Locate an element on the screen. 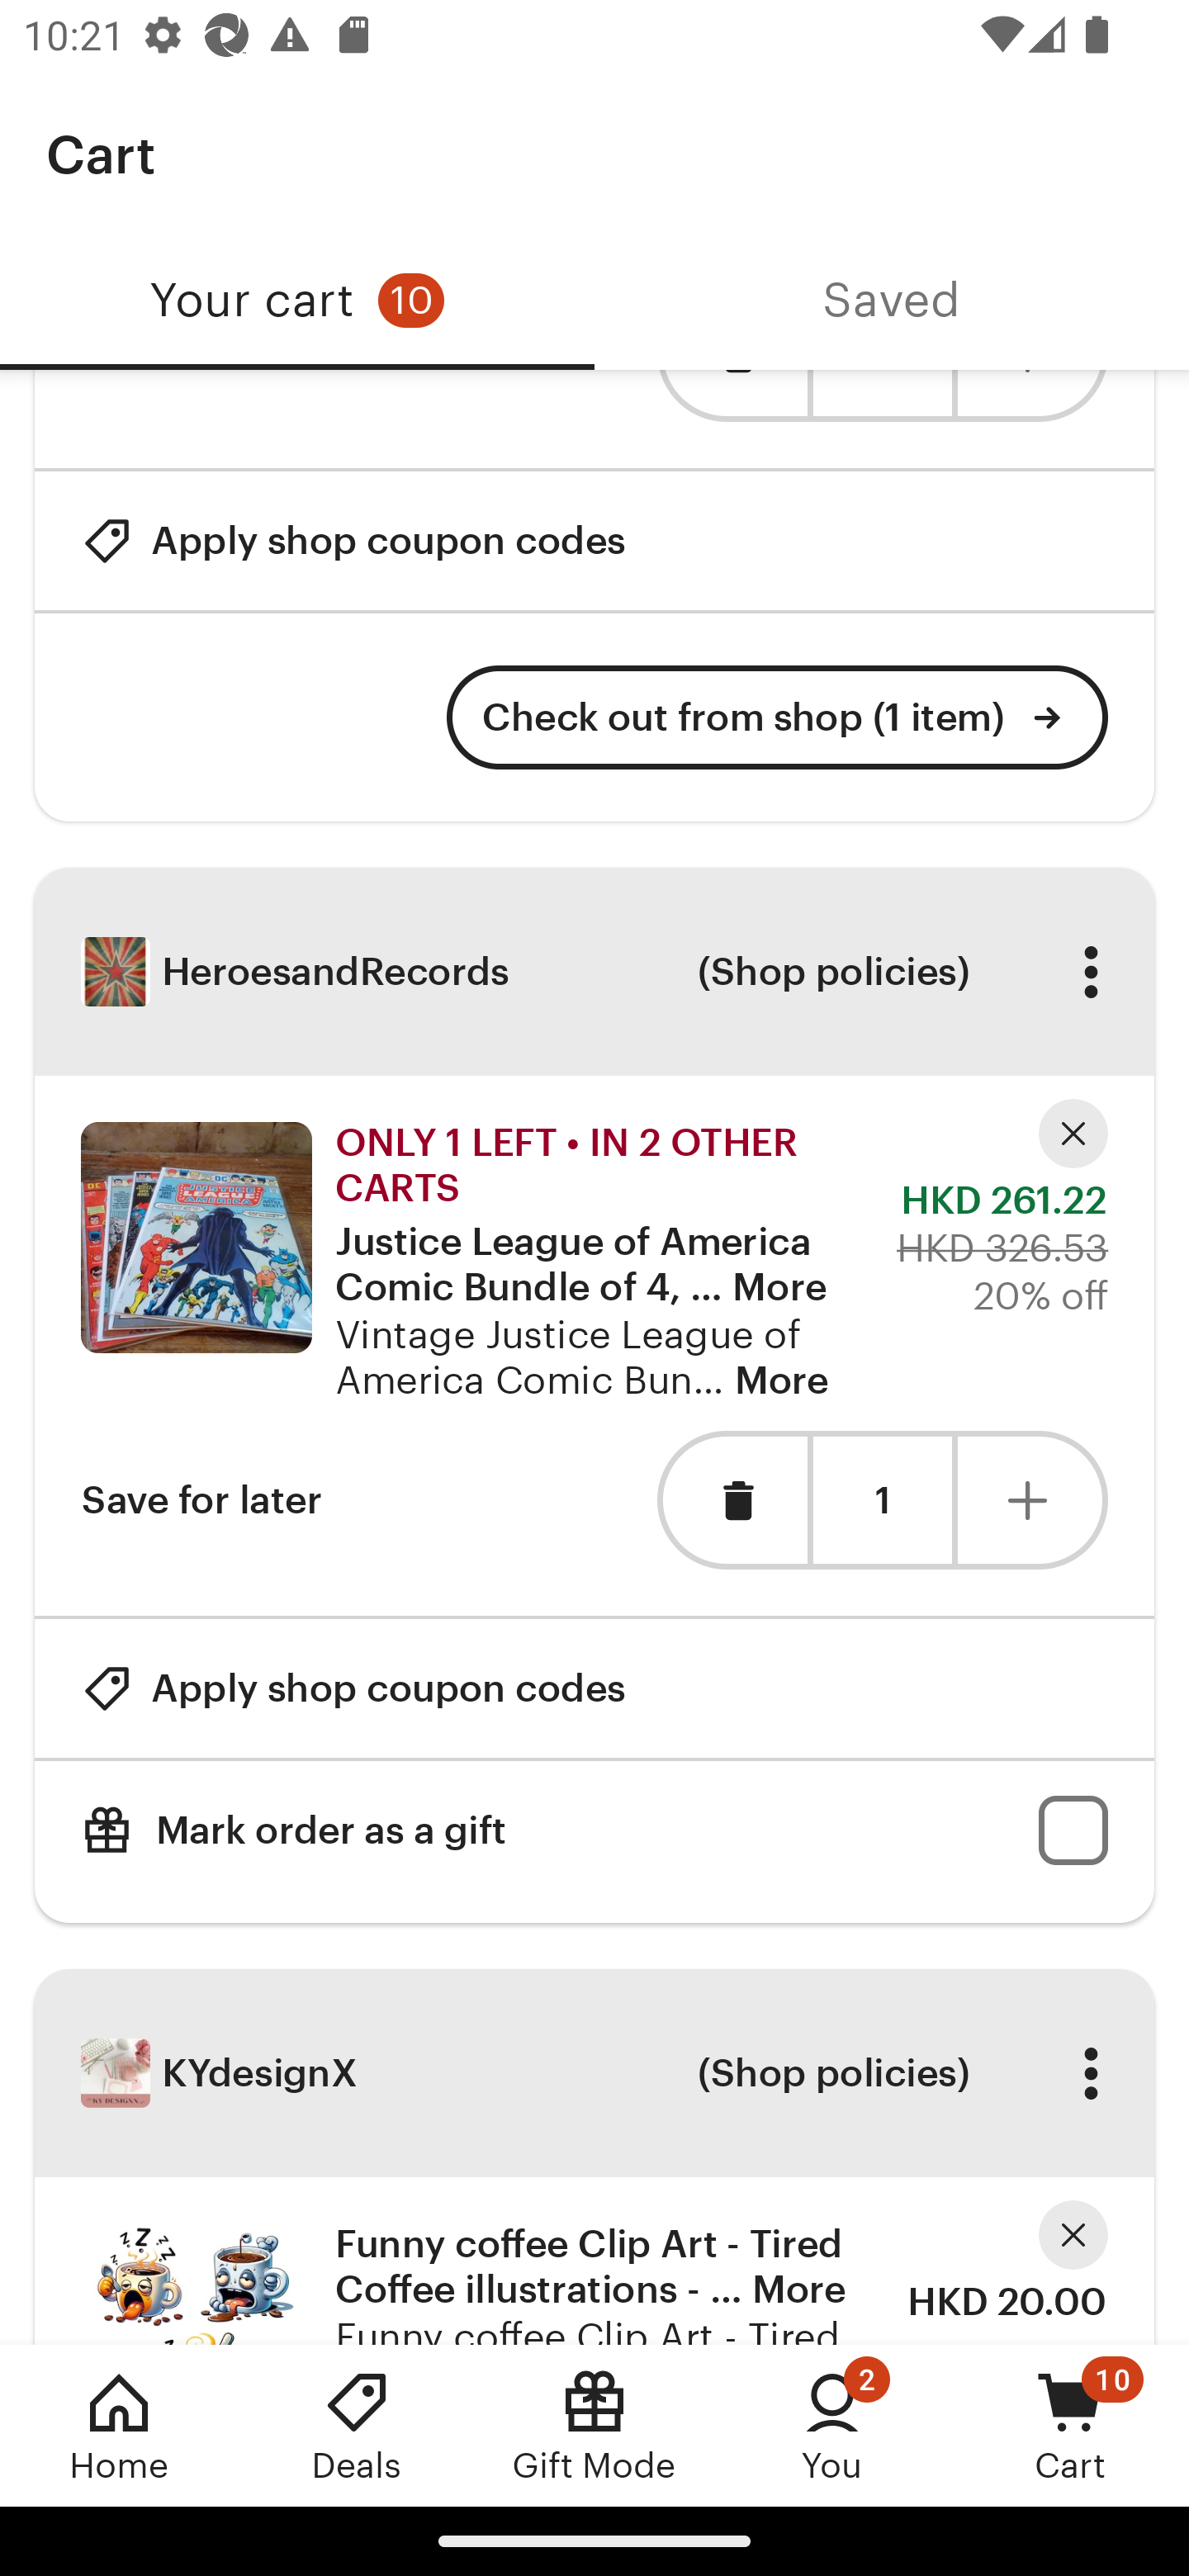  Check out from shop (1 item) is located at coordinates (778, 717).